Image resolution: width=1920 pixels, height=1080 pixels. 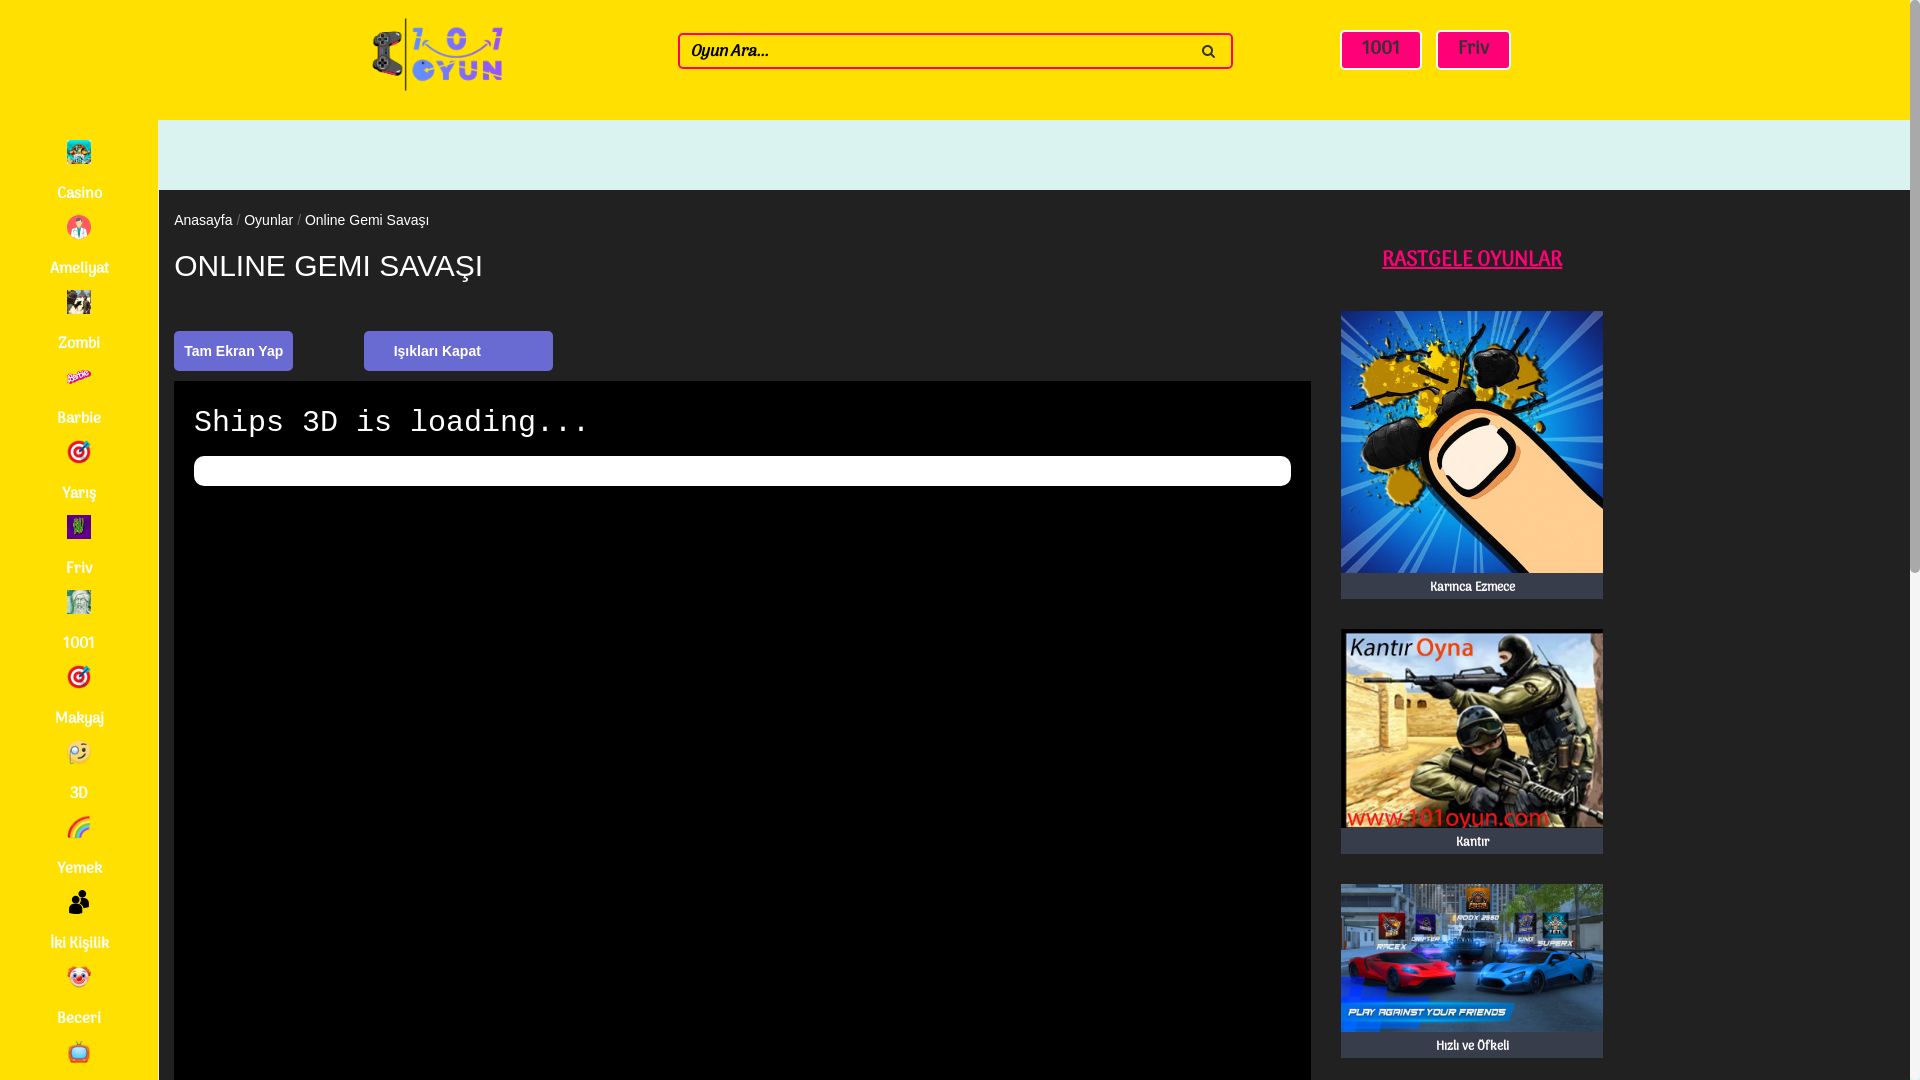 What do you see at coordinates (268, 220) in the screenshot?
I see `Oyunlar` at bounding box center [268, 220].